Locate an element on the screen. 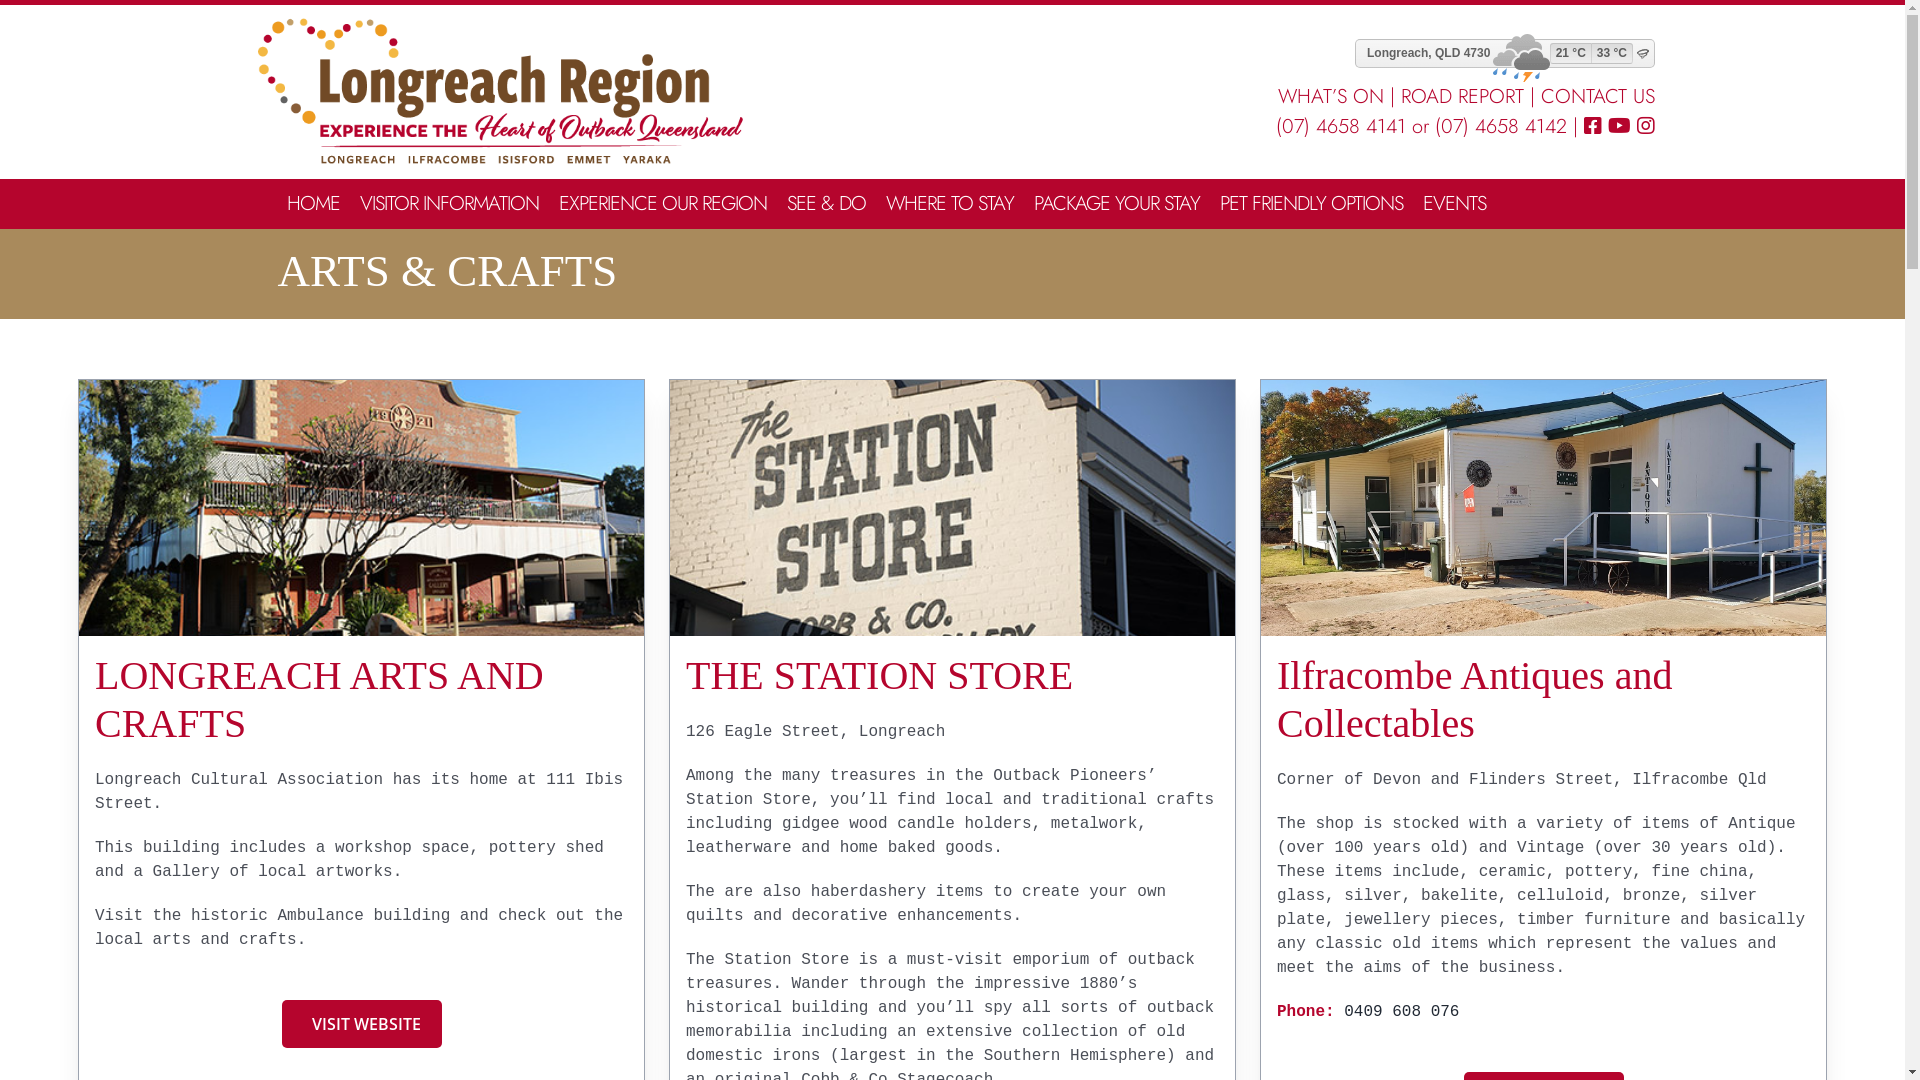 The height and width of the screenshot is (1080, 1920). (07) 4658 4141 is located at coordinates (1341, 126).